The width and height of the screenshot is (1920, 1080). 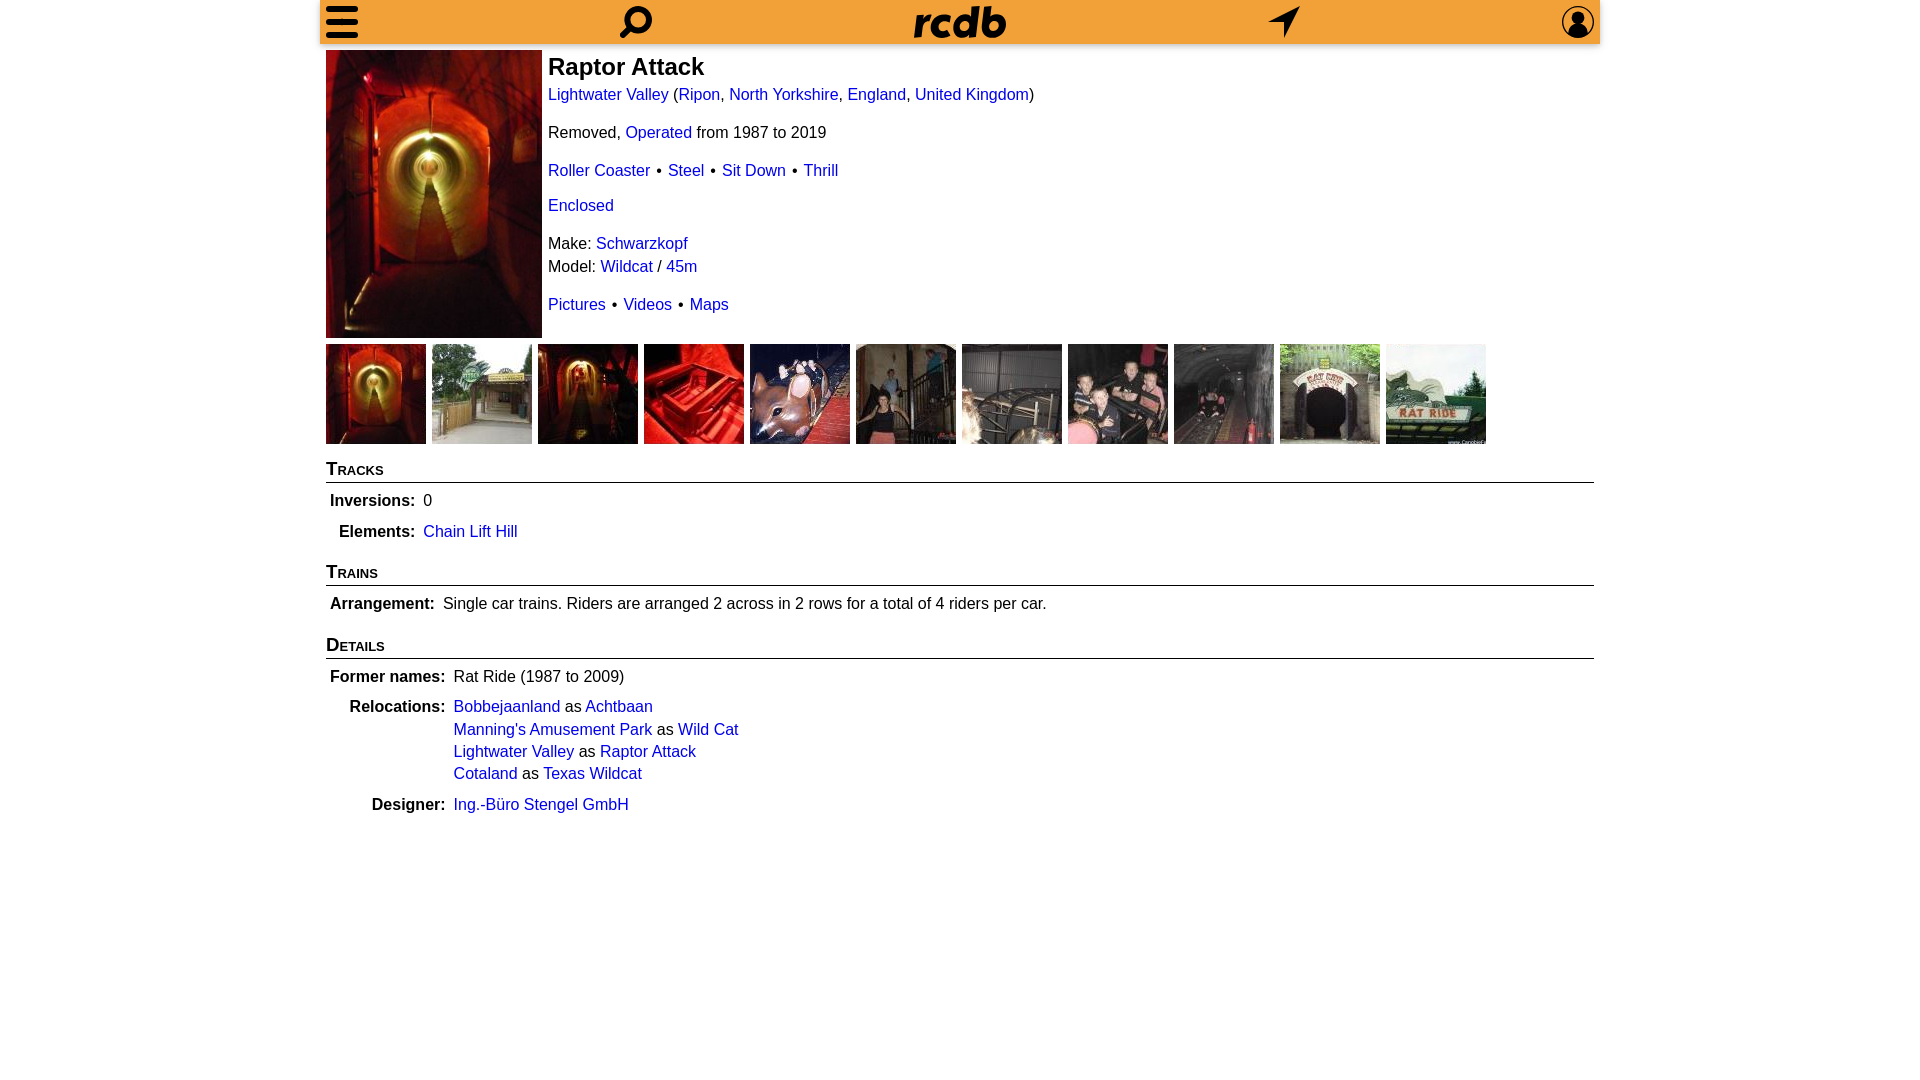 I want to click on Operated, so click(x=658, y=132).